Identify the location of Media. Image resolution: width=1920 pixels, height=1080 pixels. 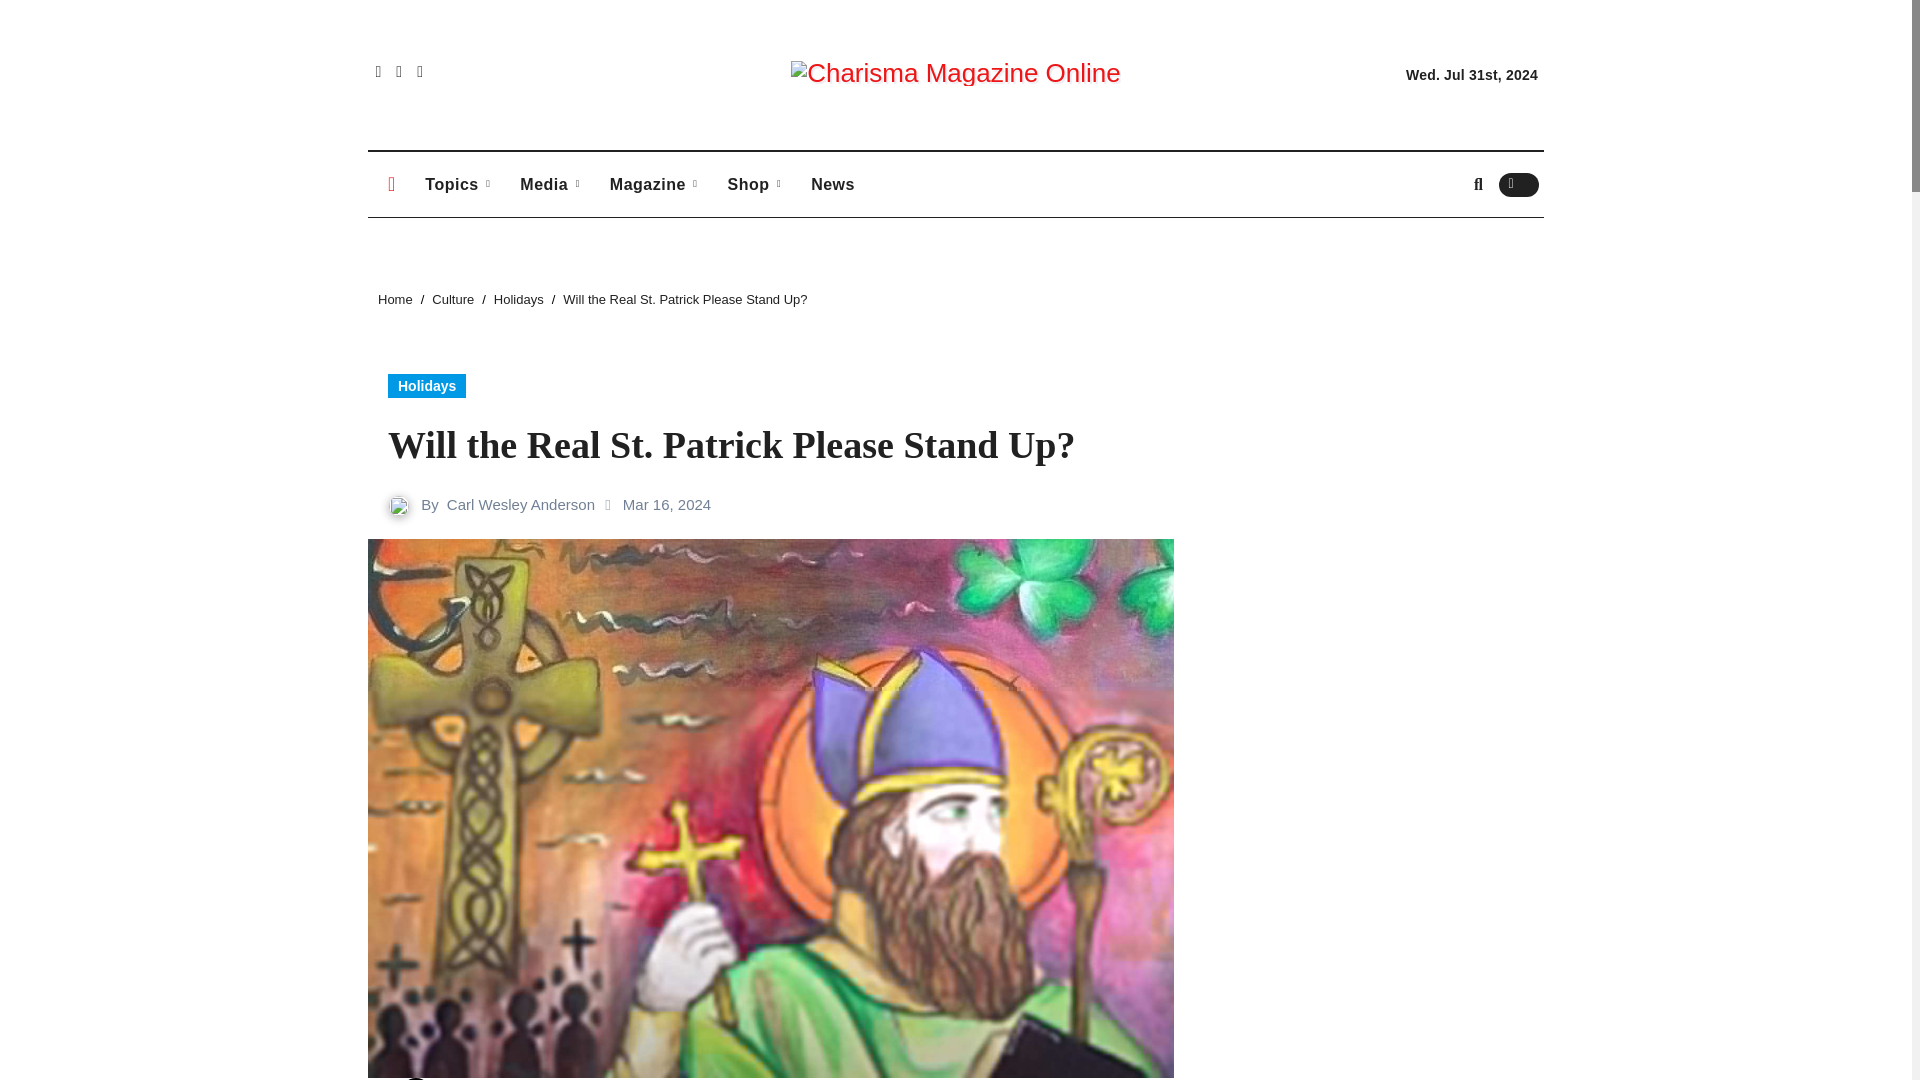
(550, 184).